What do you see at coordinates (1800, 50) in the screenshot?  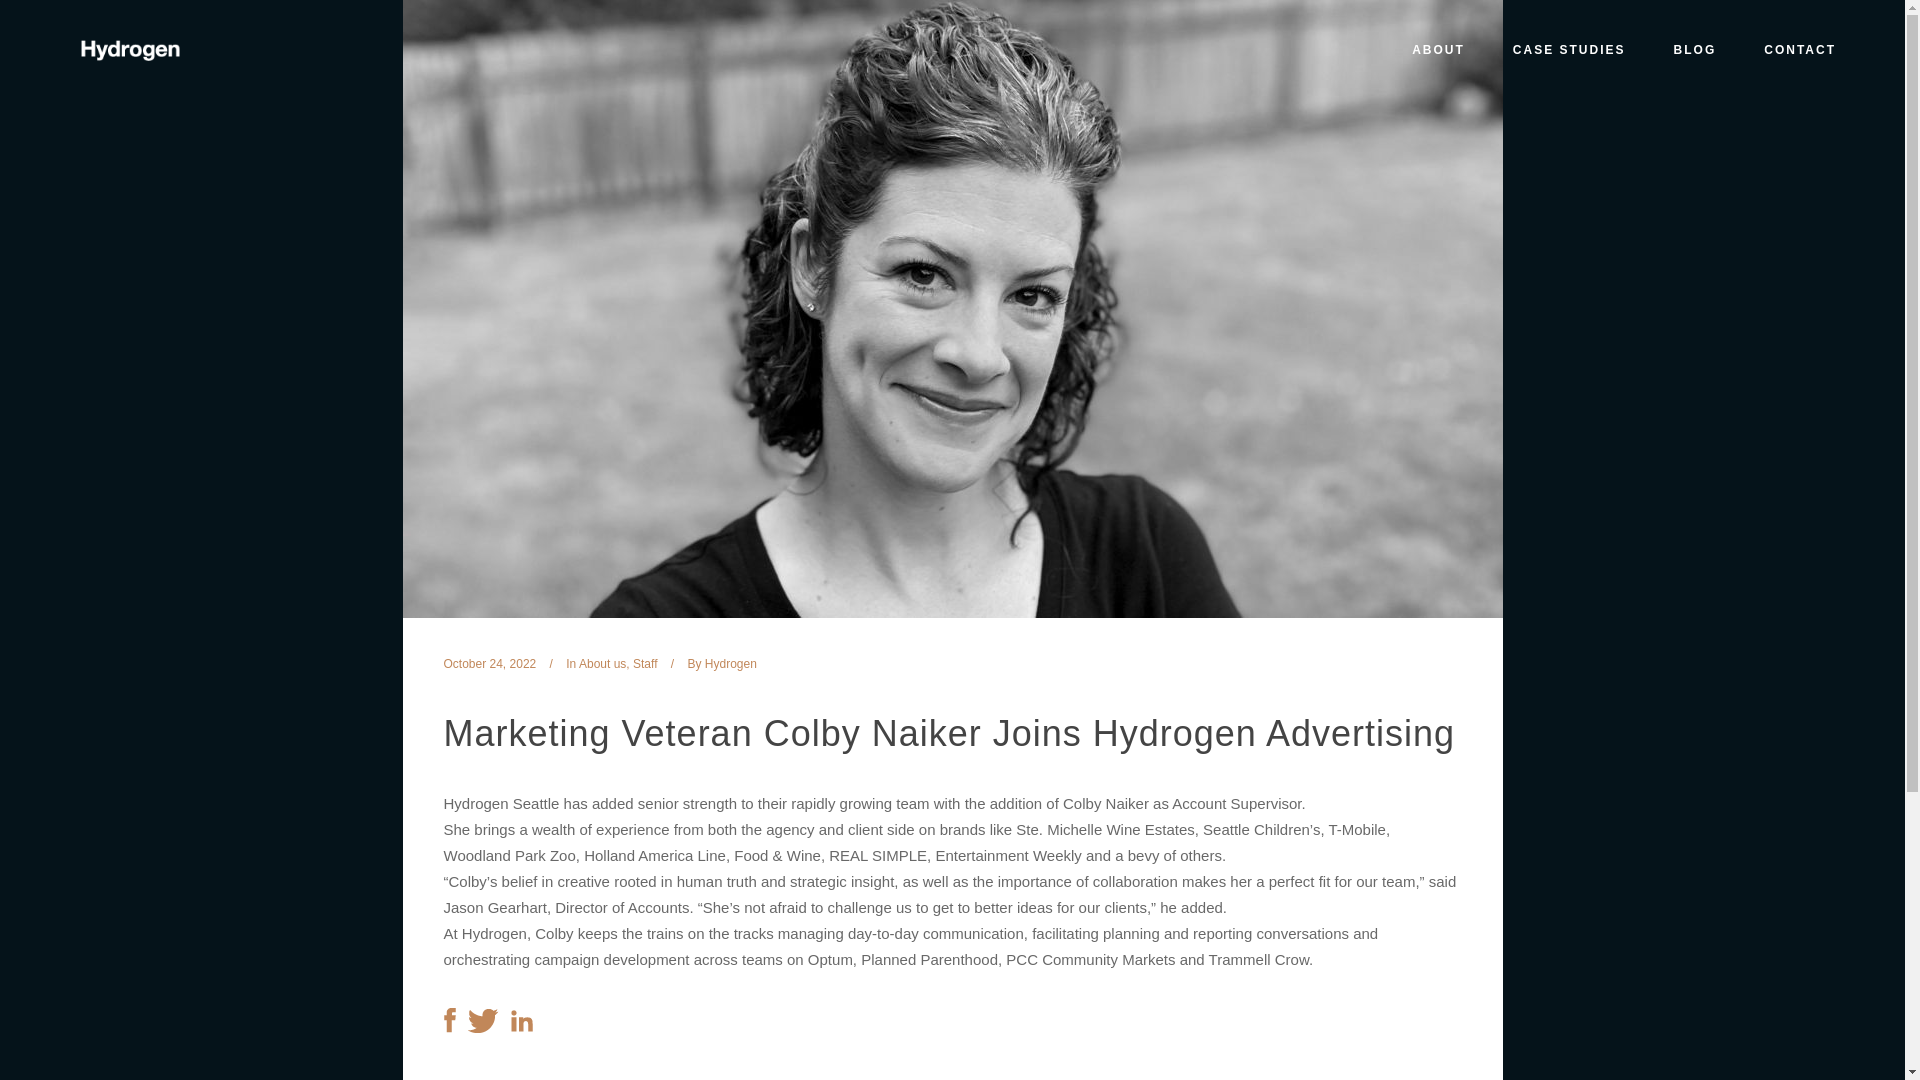 I see `CONTACT` at bounding box center [1800, 50].